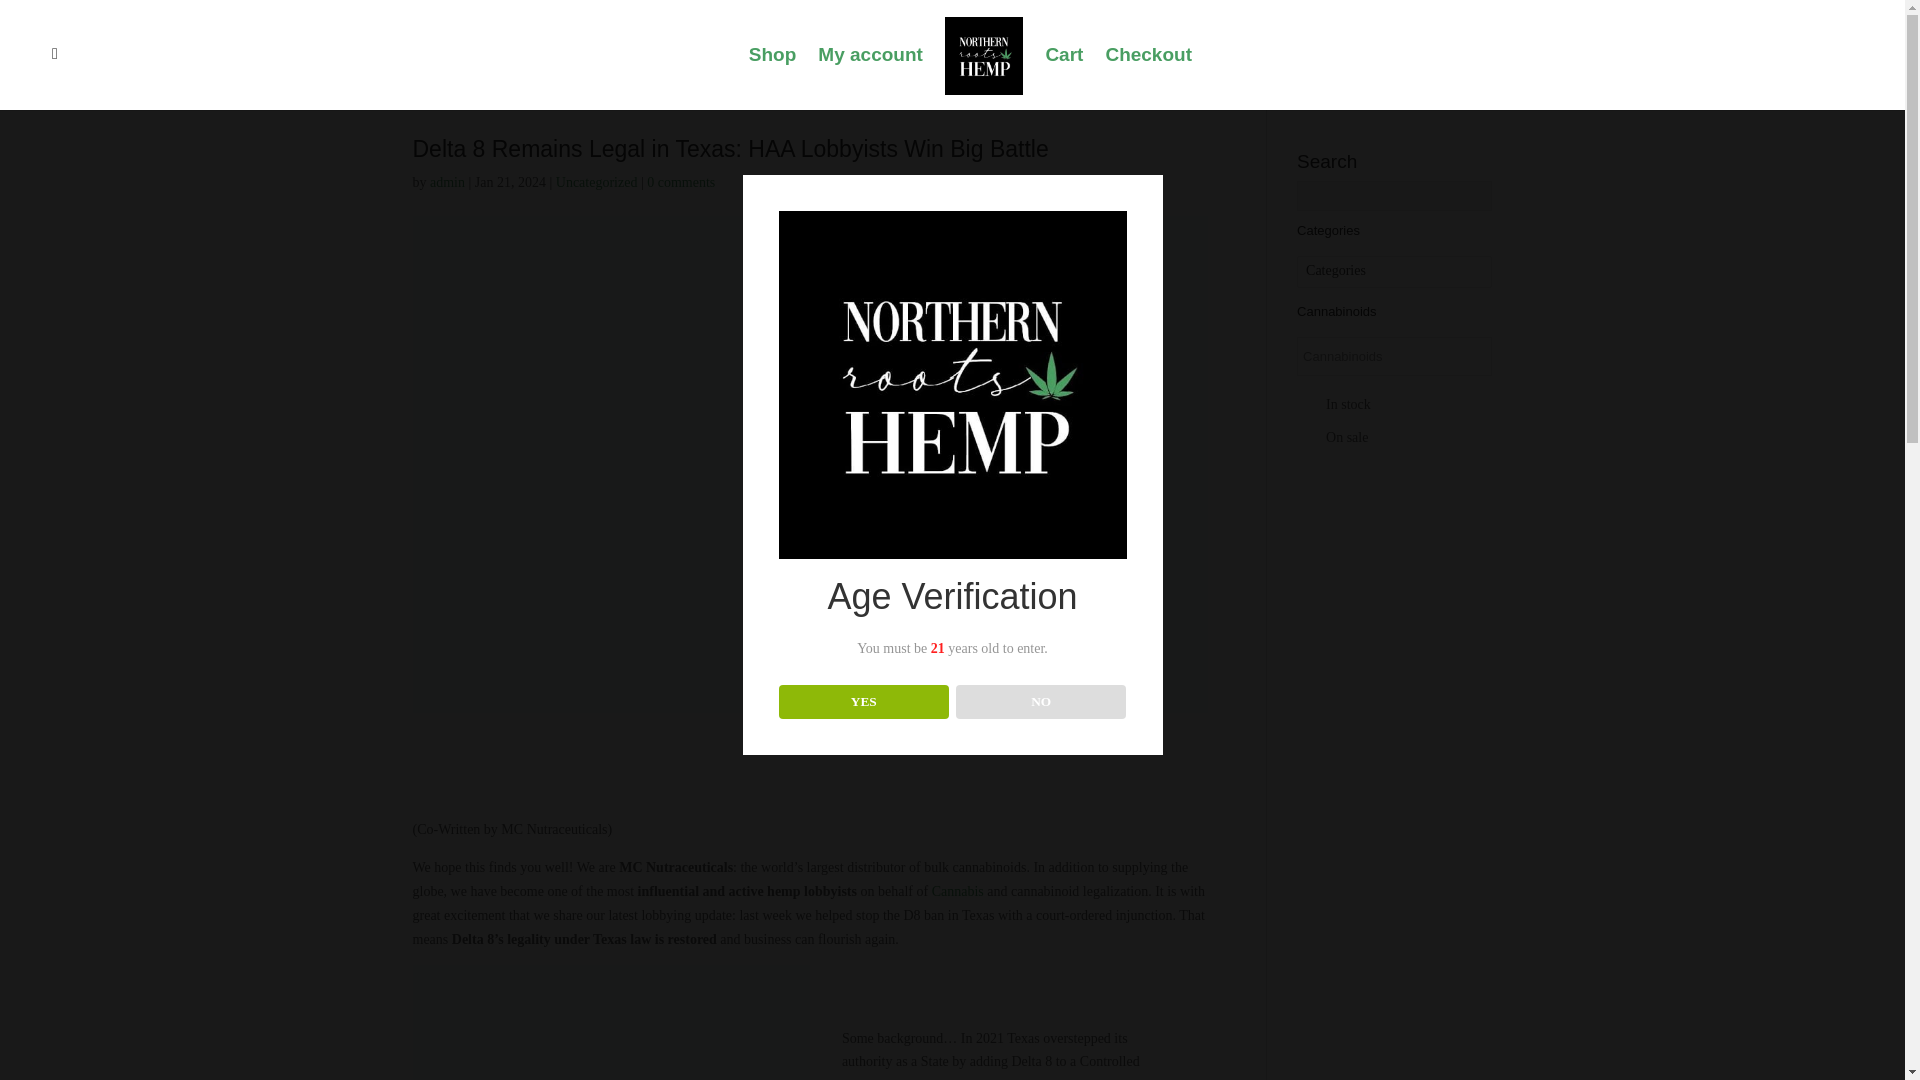  I want to click on admin, so click(447, 182).